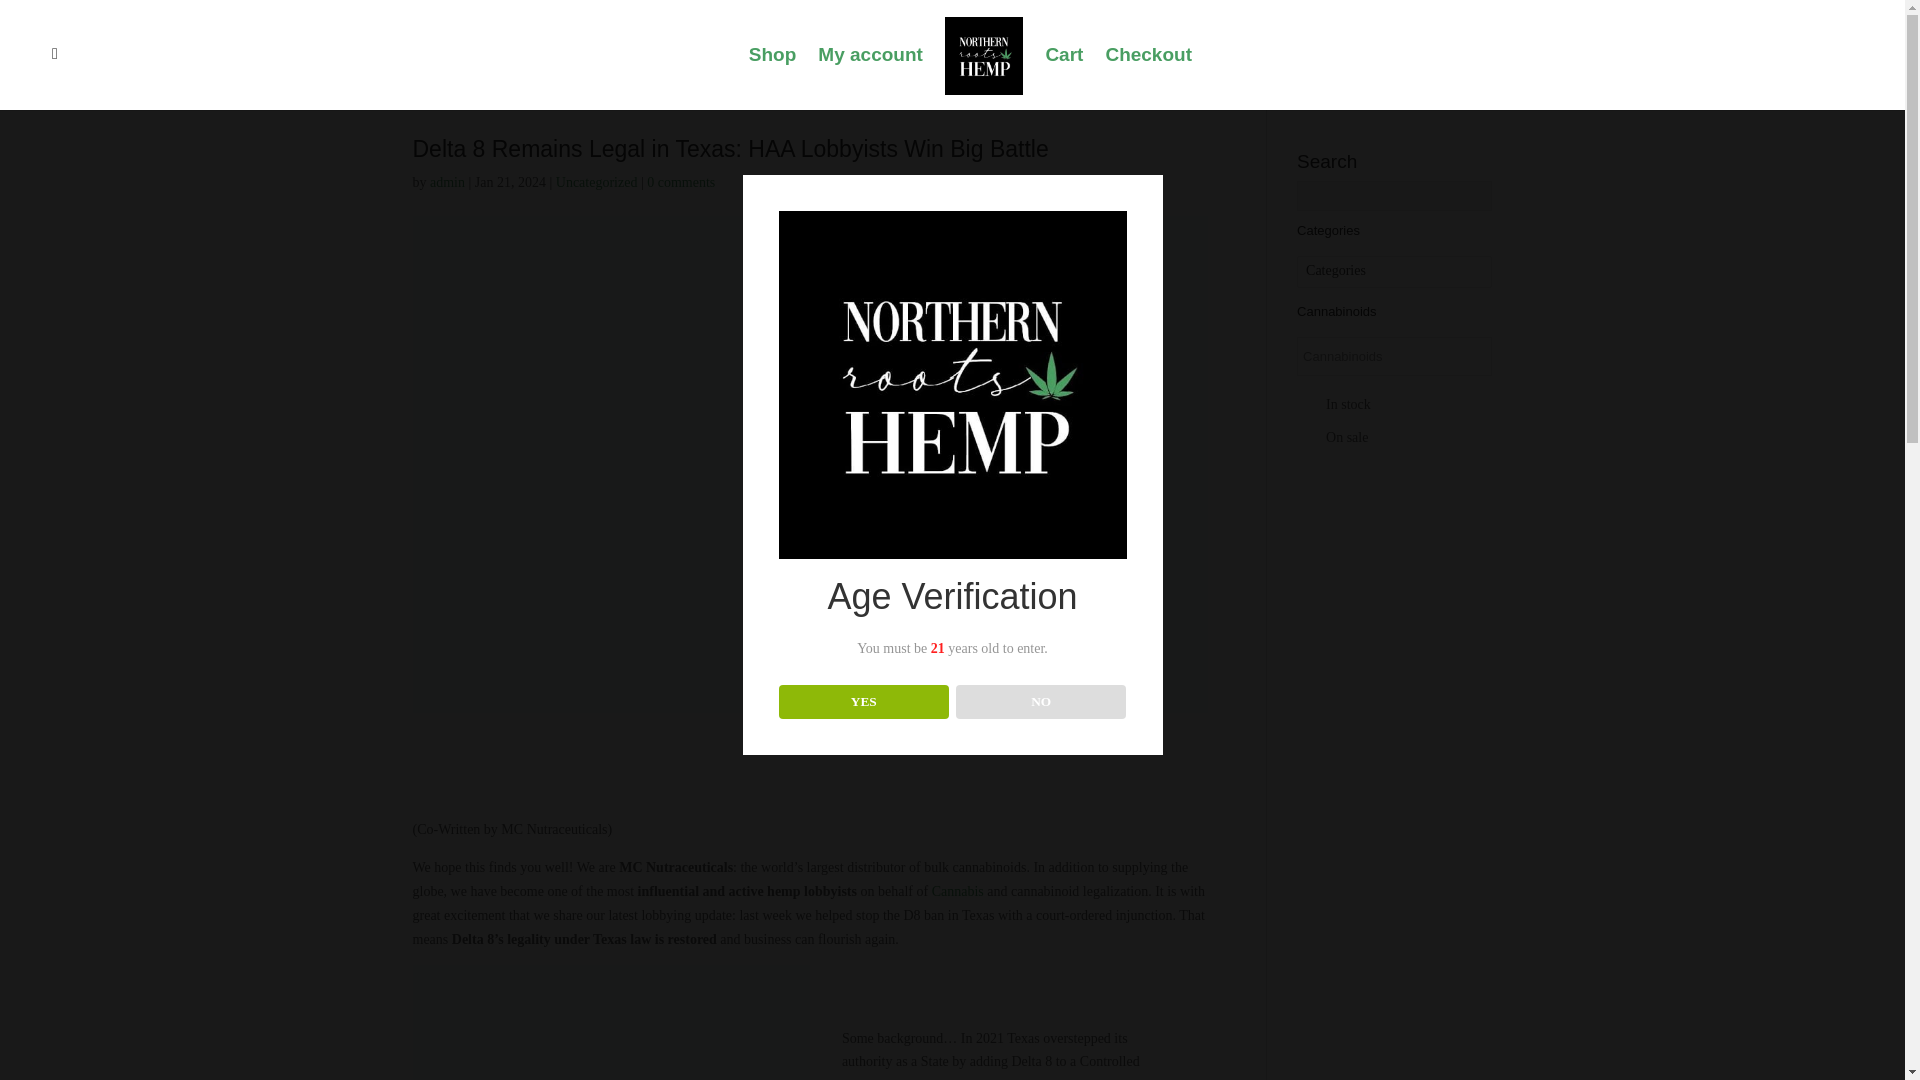  I want to click on admin, so click(447, 182).